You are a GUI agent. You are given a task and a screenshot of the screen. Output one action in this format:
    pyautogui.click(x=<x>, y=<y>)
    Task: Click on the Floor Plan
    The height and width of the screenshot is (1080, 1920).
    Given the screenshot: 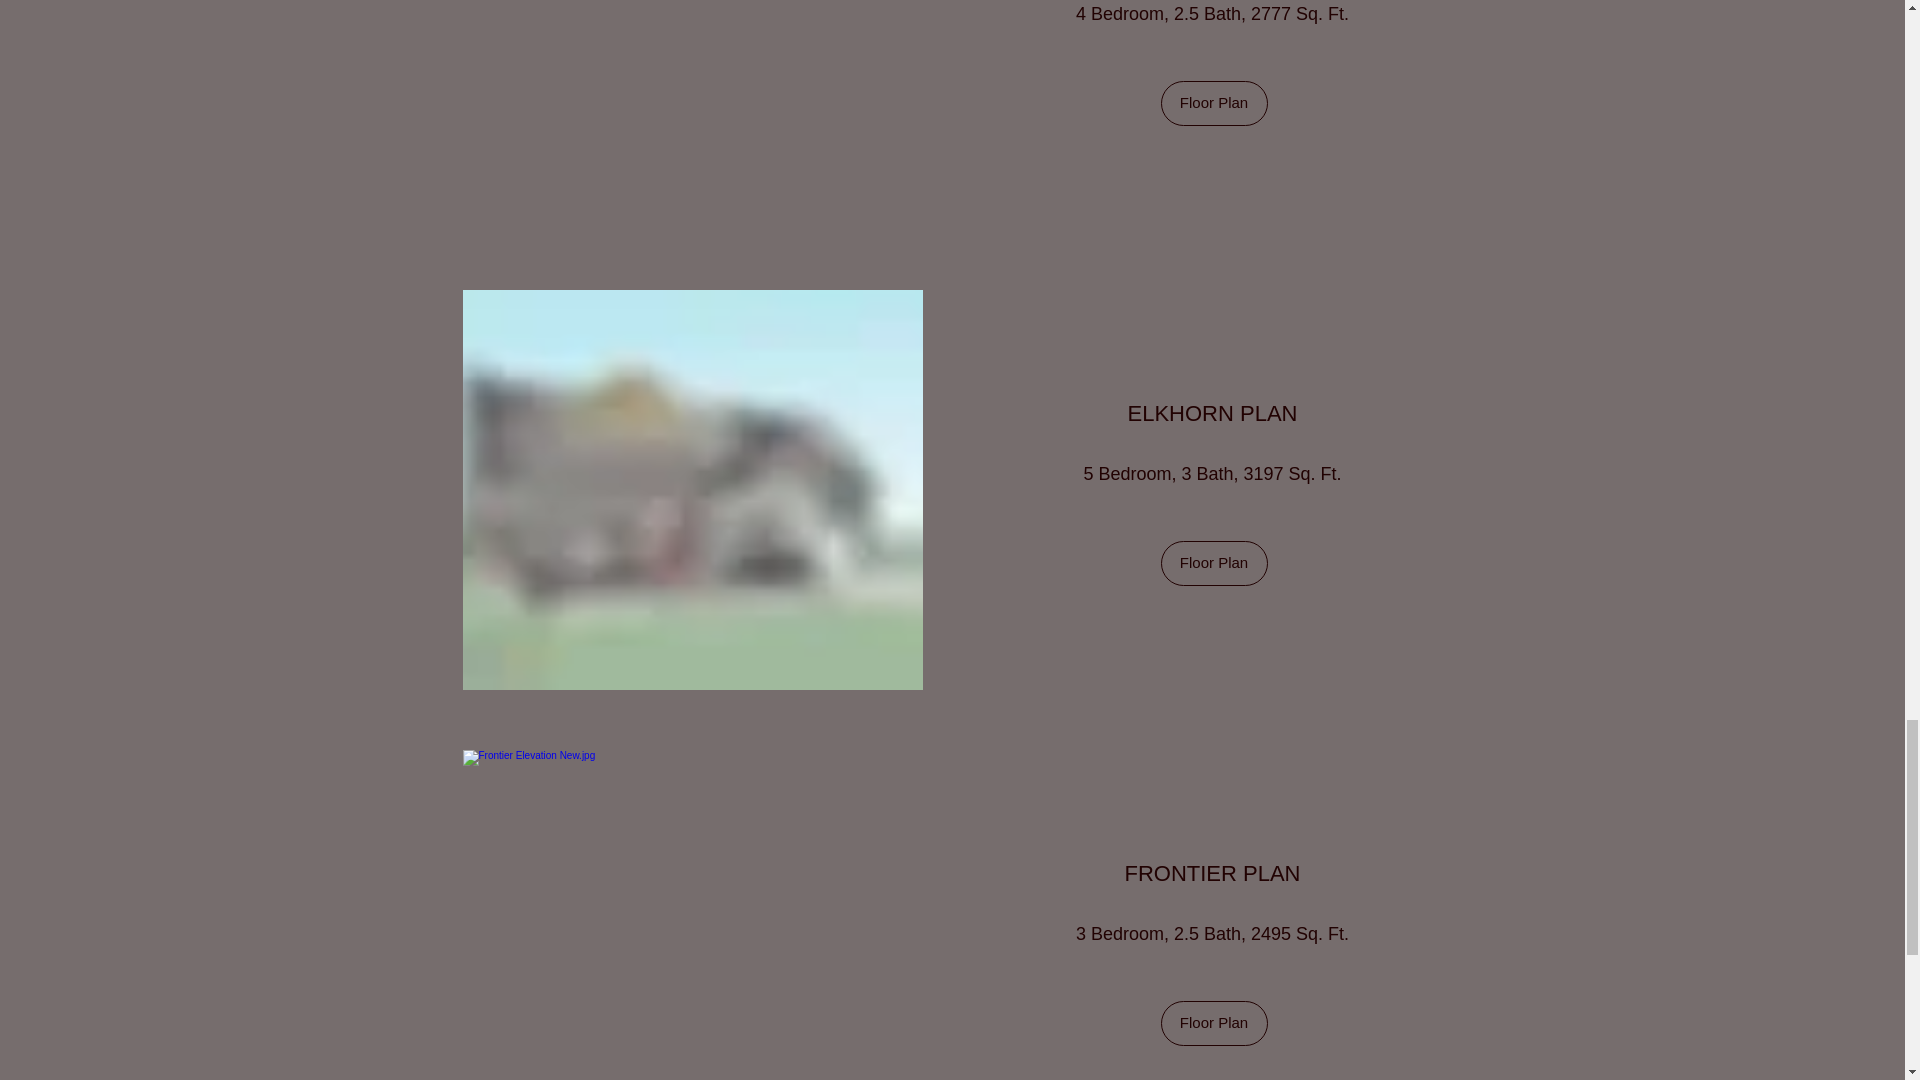 What is the action you would take?
    pyautogui.click(x=1213, y=564)
    